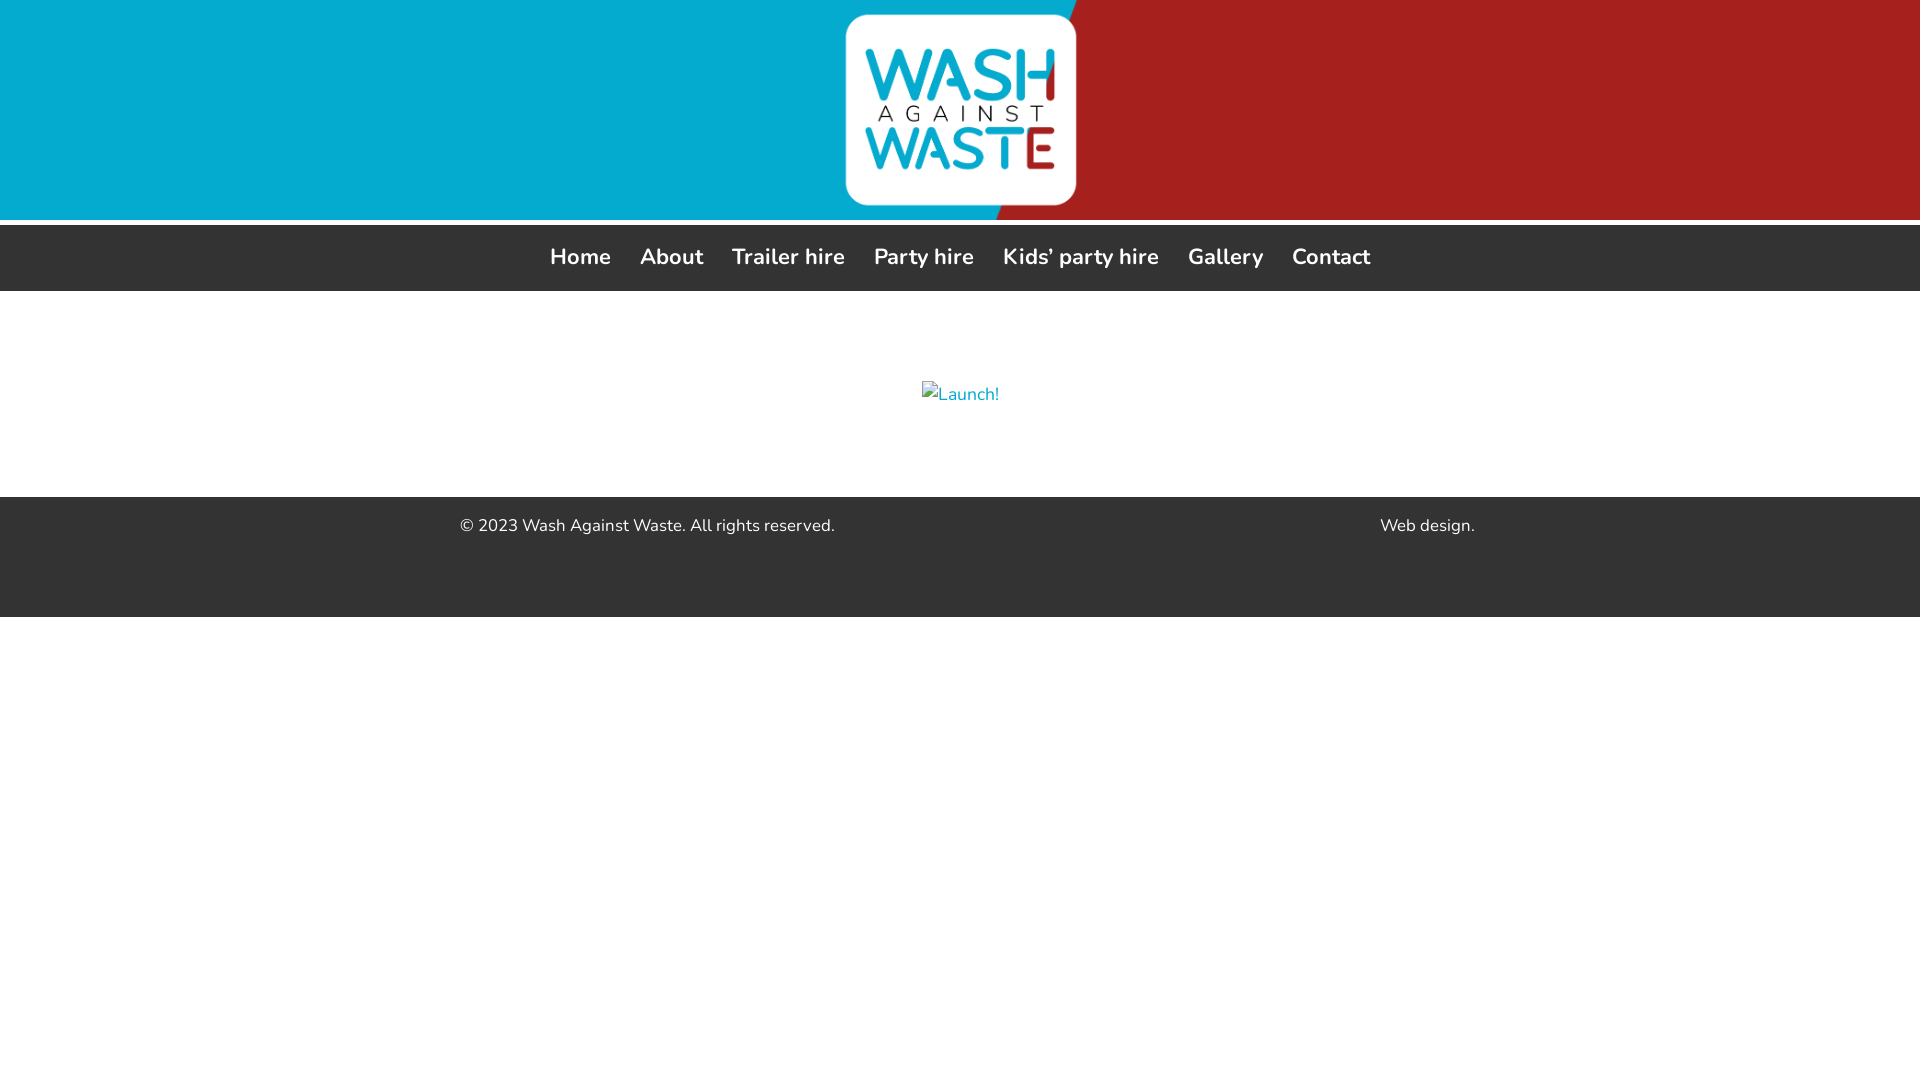 This screenshot has height=1080, width=1920. I want to click on Party hire, so click(924, 258).